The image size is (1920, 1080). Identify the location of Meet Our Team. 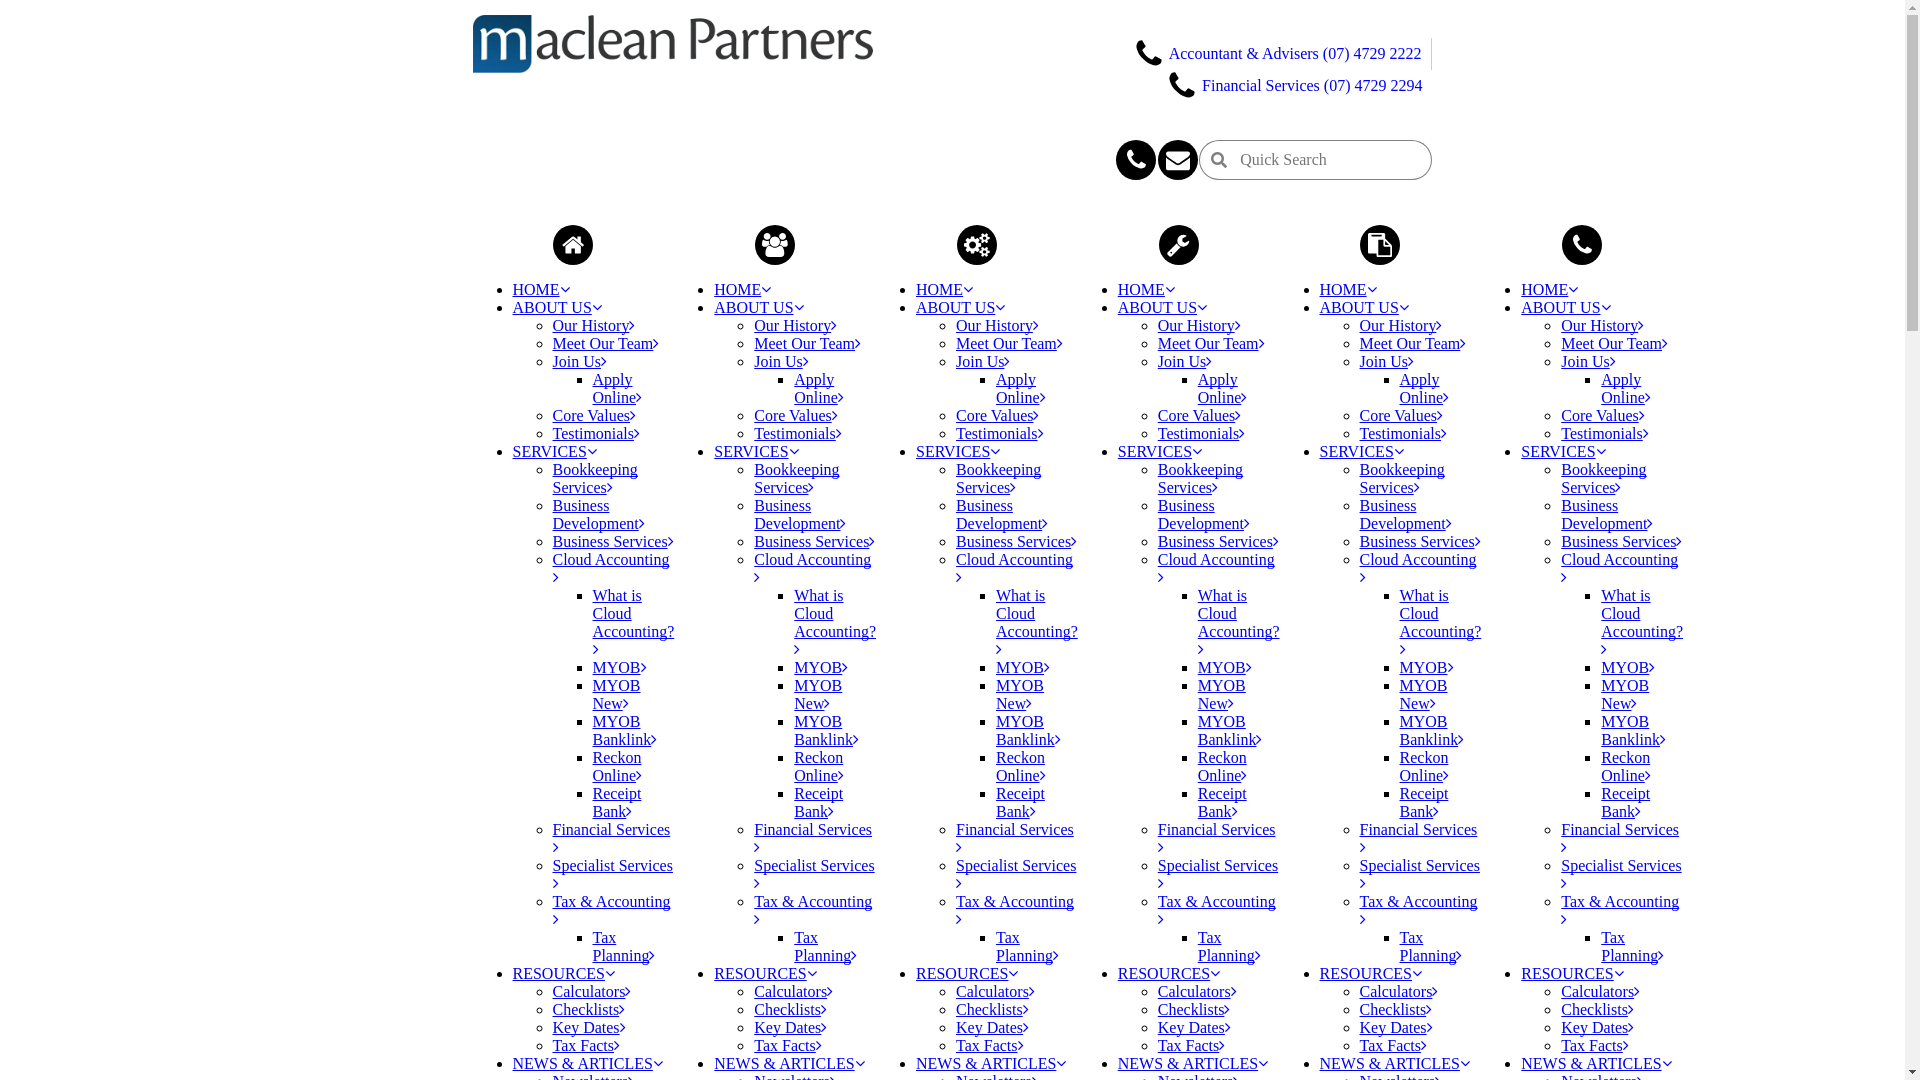
(1414, 344).